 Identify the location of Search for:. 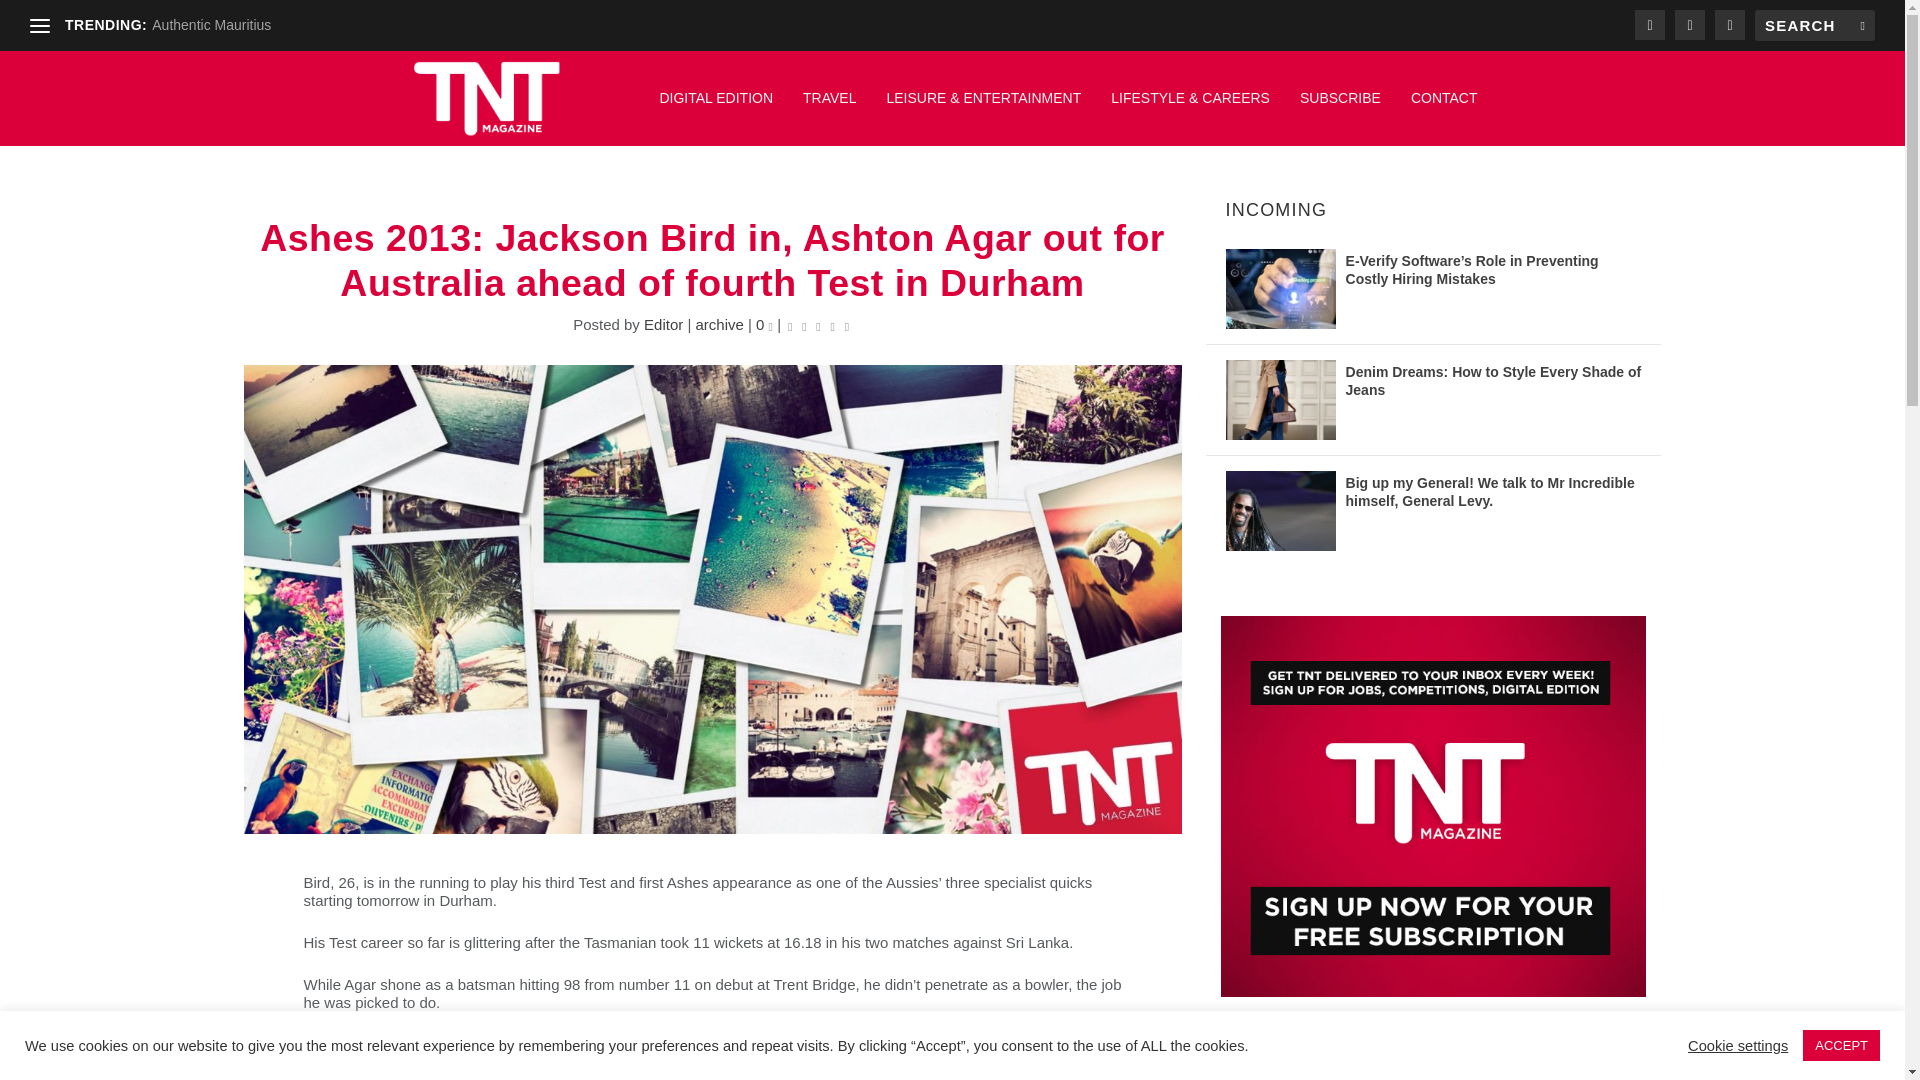
(1814, 25).